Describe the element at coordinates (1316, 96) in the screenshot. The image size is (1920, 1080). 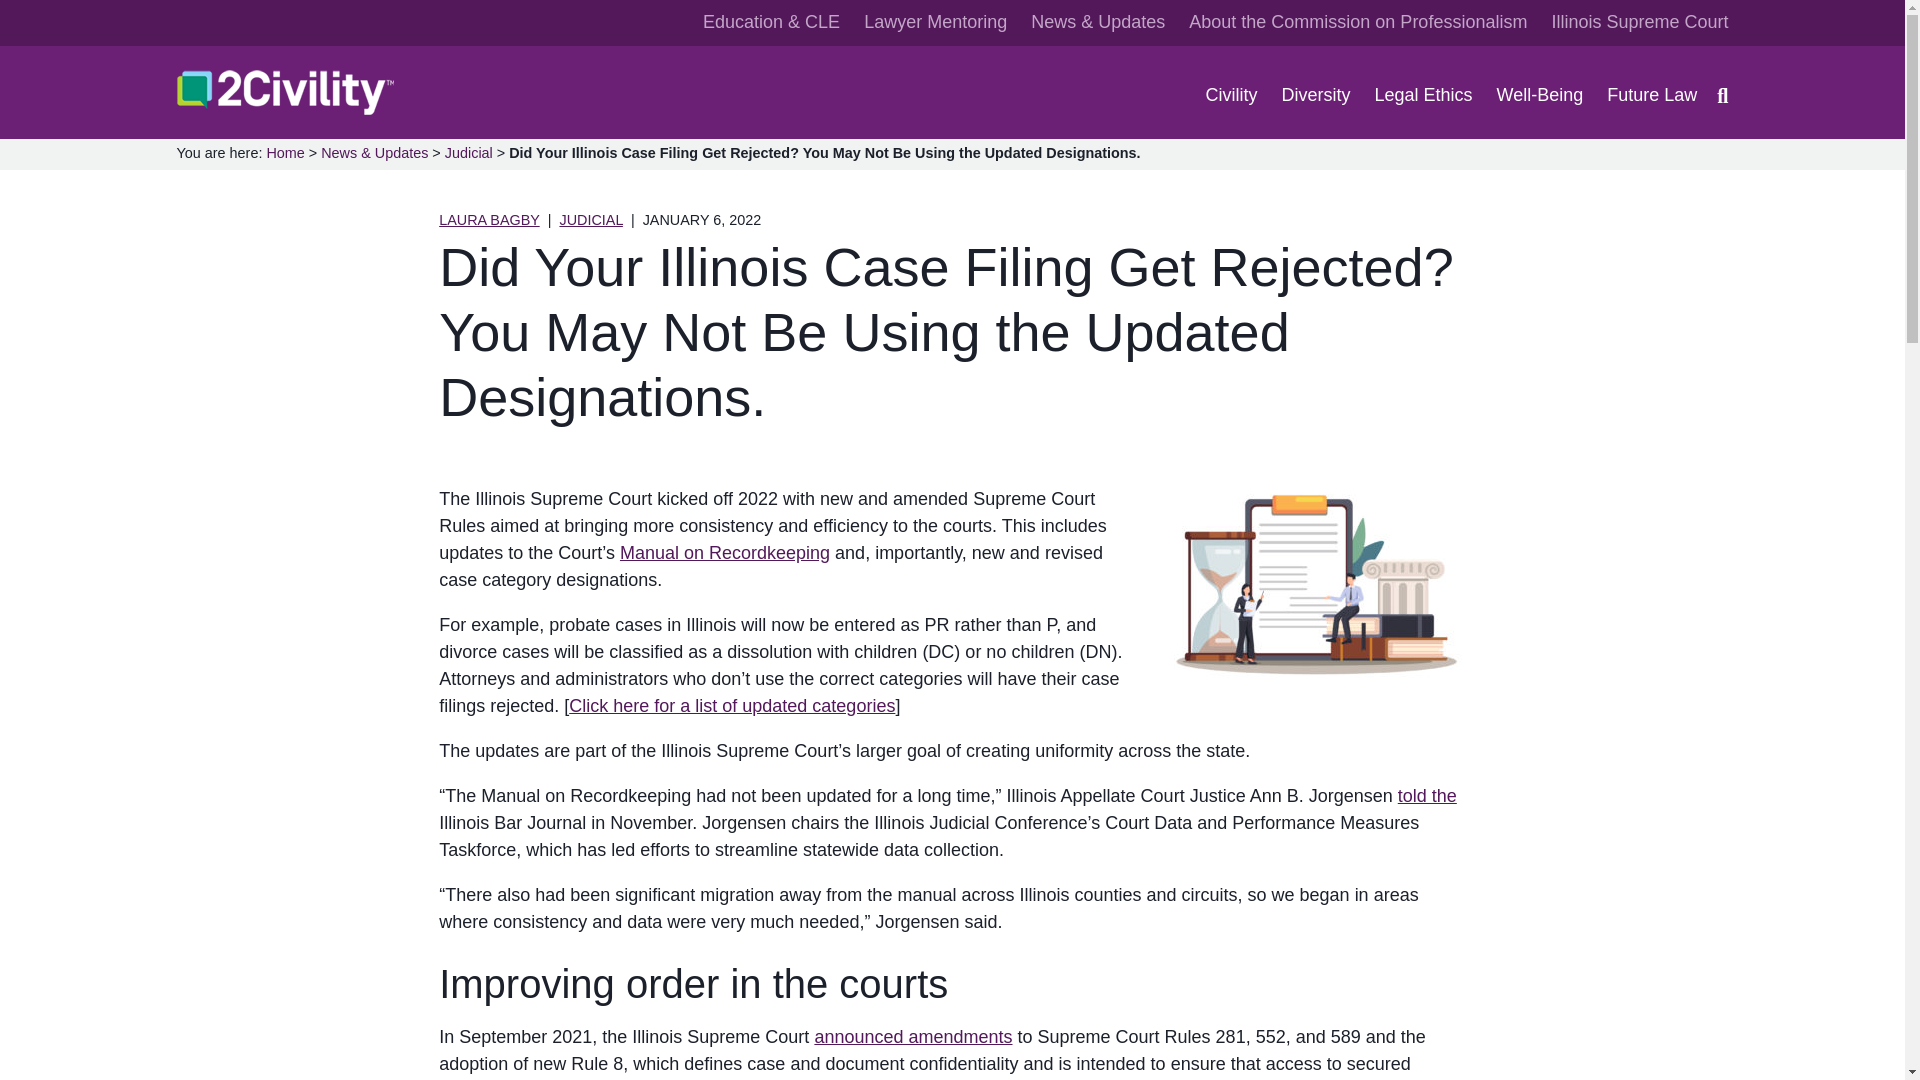
I see `Diversity` at that location.